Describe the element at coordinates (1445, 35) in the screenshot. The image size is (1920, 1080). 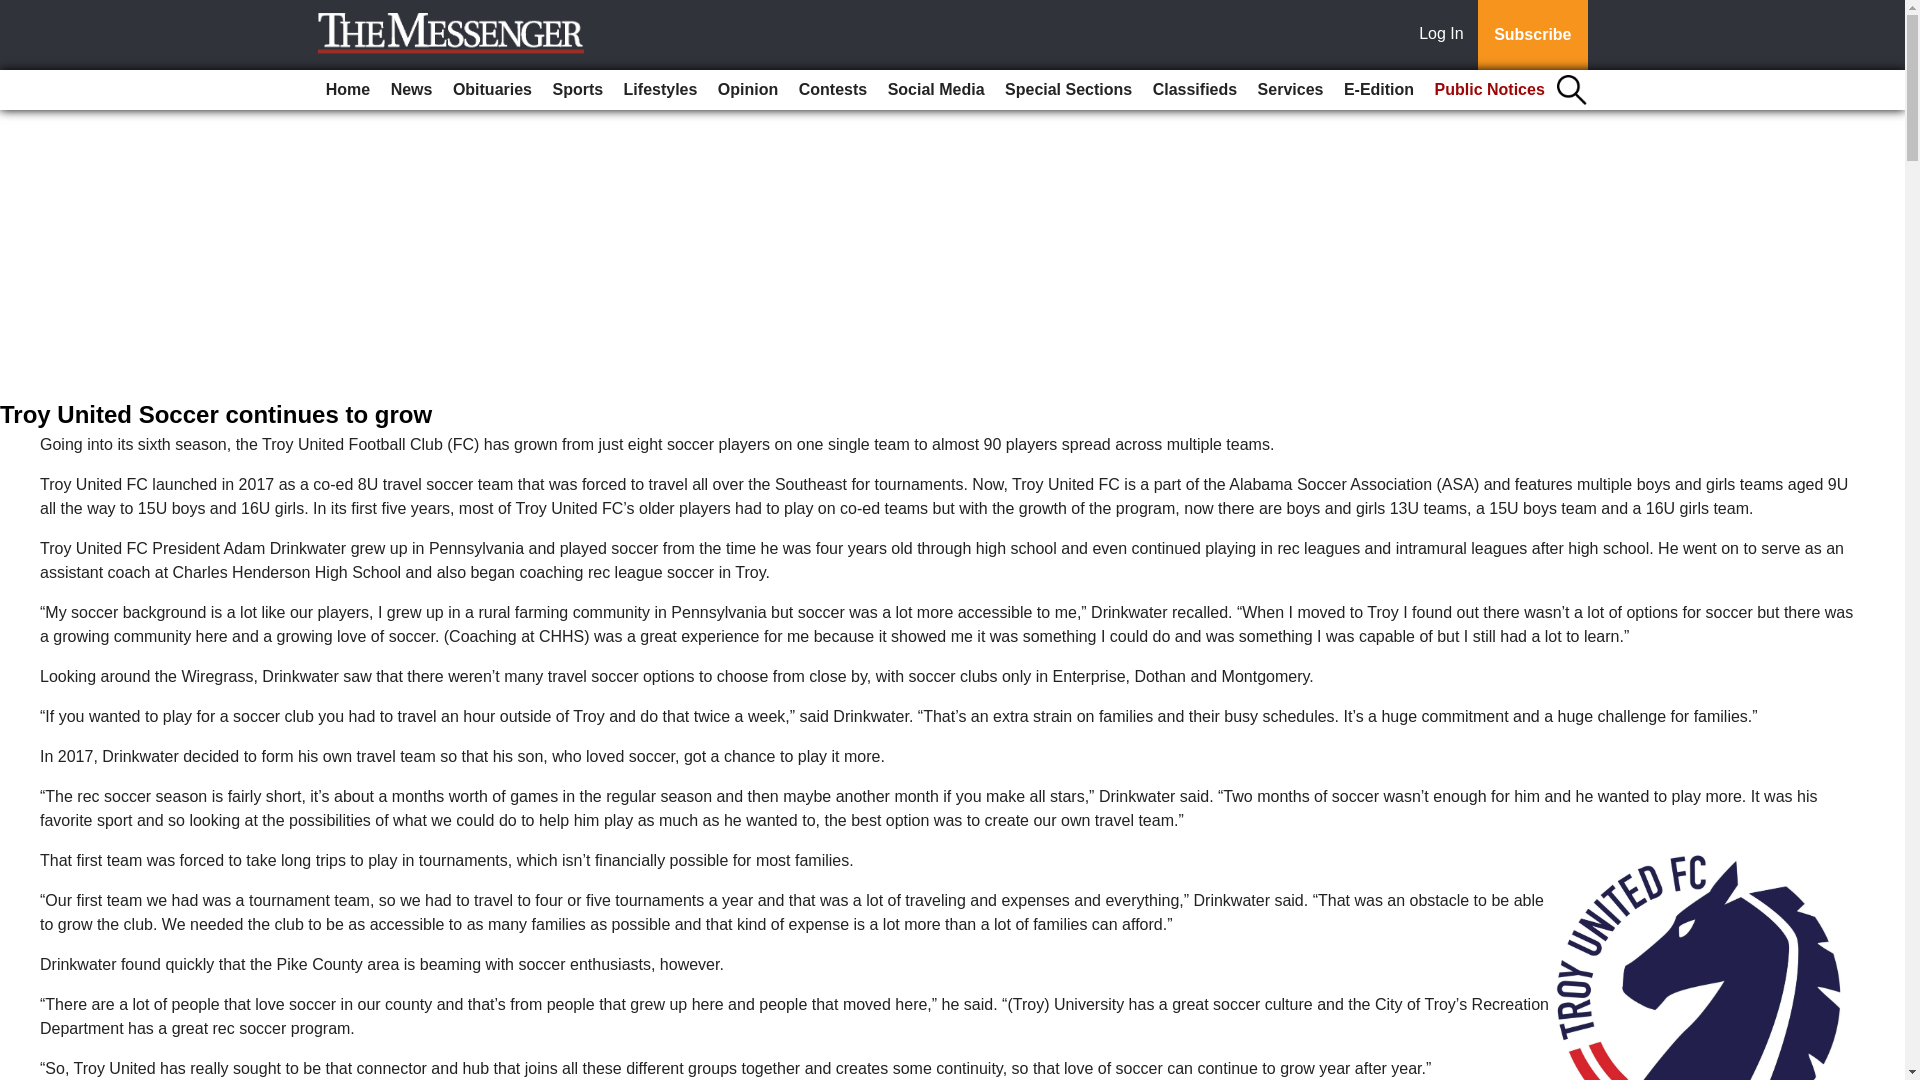
I see `Log In` at that location.